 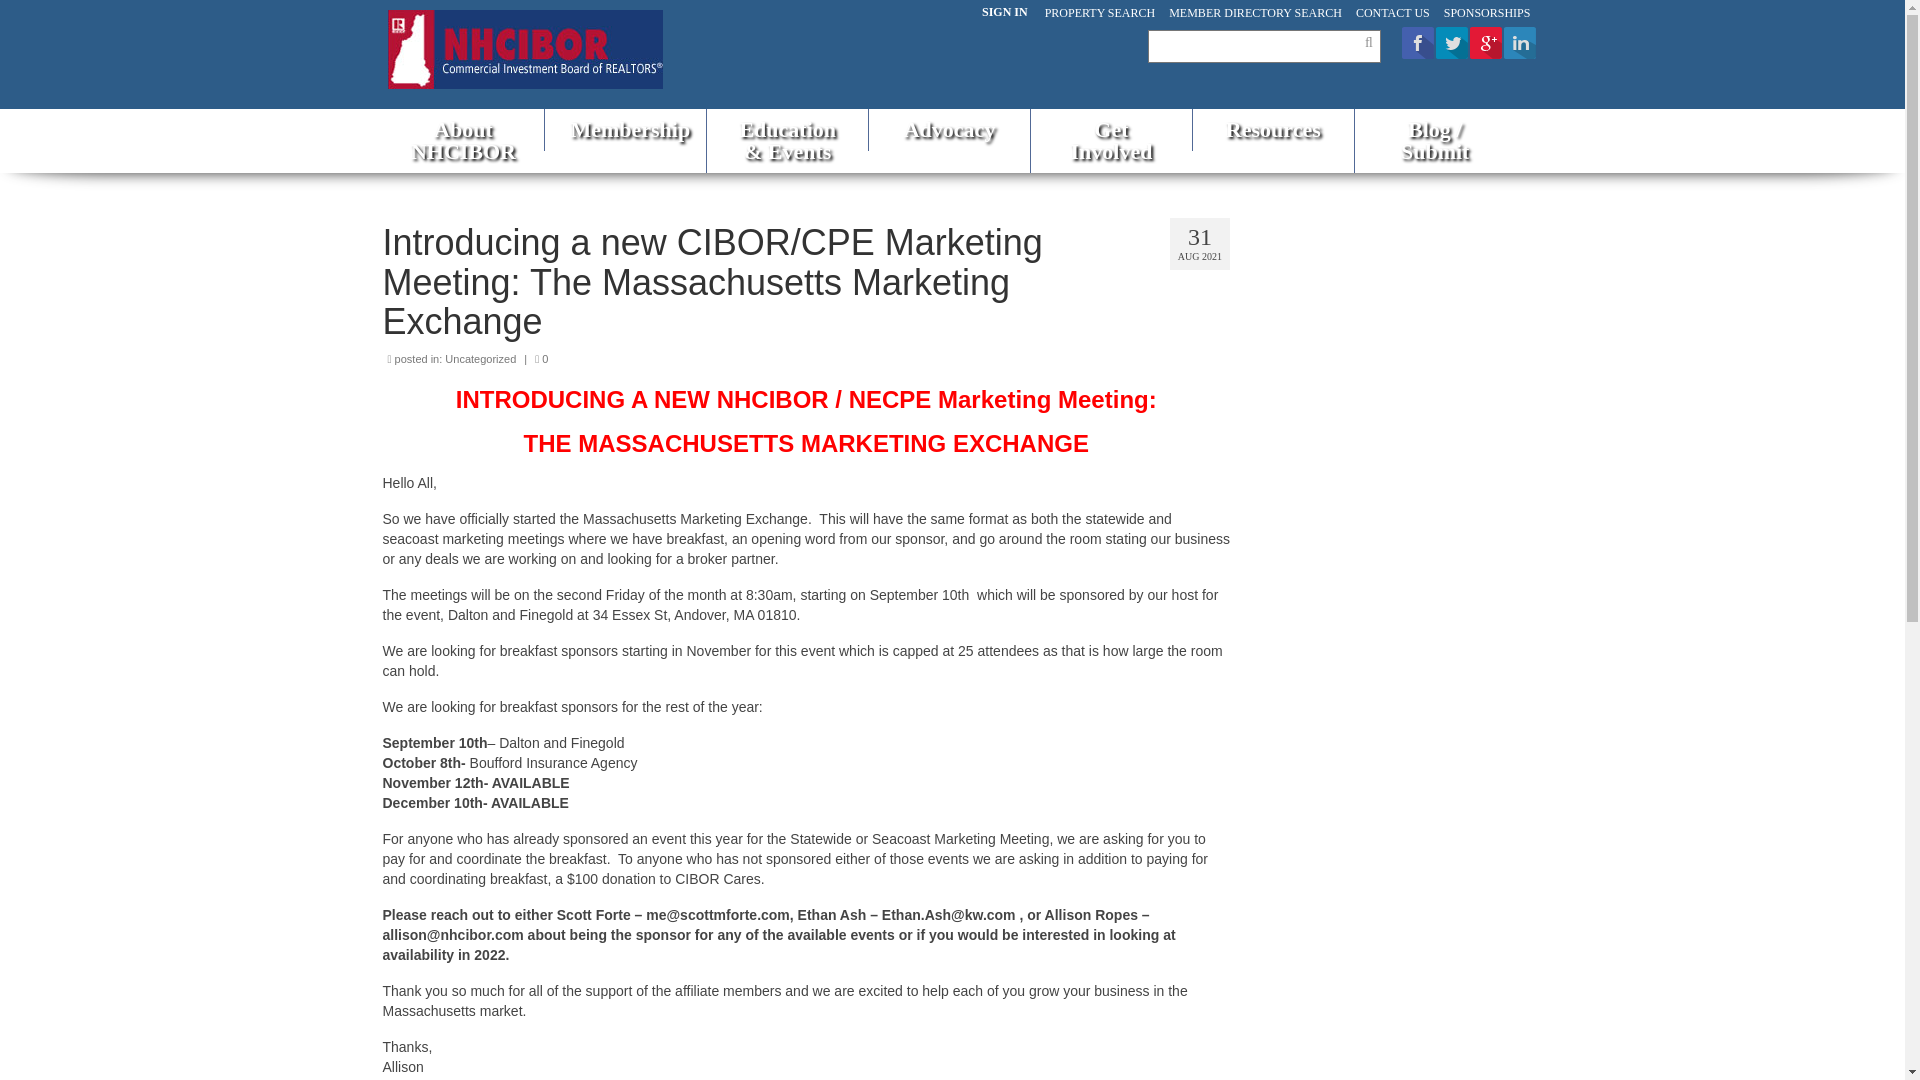 I want to click on login, so click(x=1004, y=12).